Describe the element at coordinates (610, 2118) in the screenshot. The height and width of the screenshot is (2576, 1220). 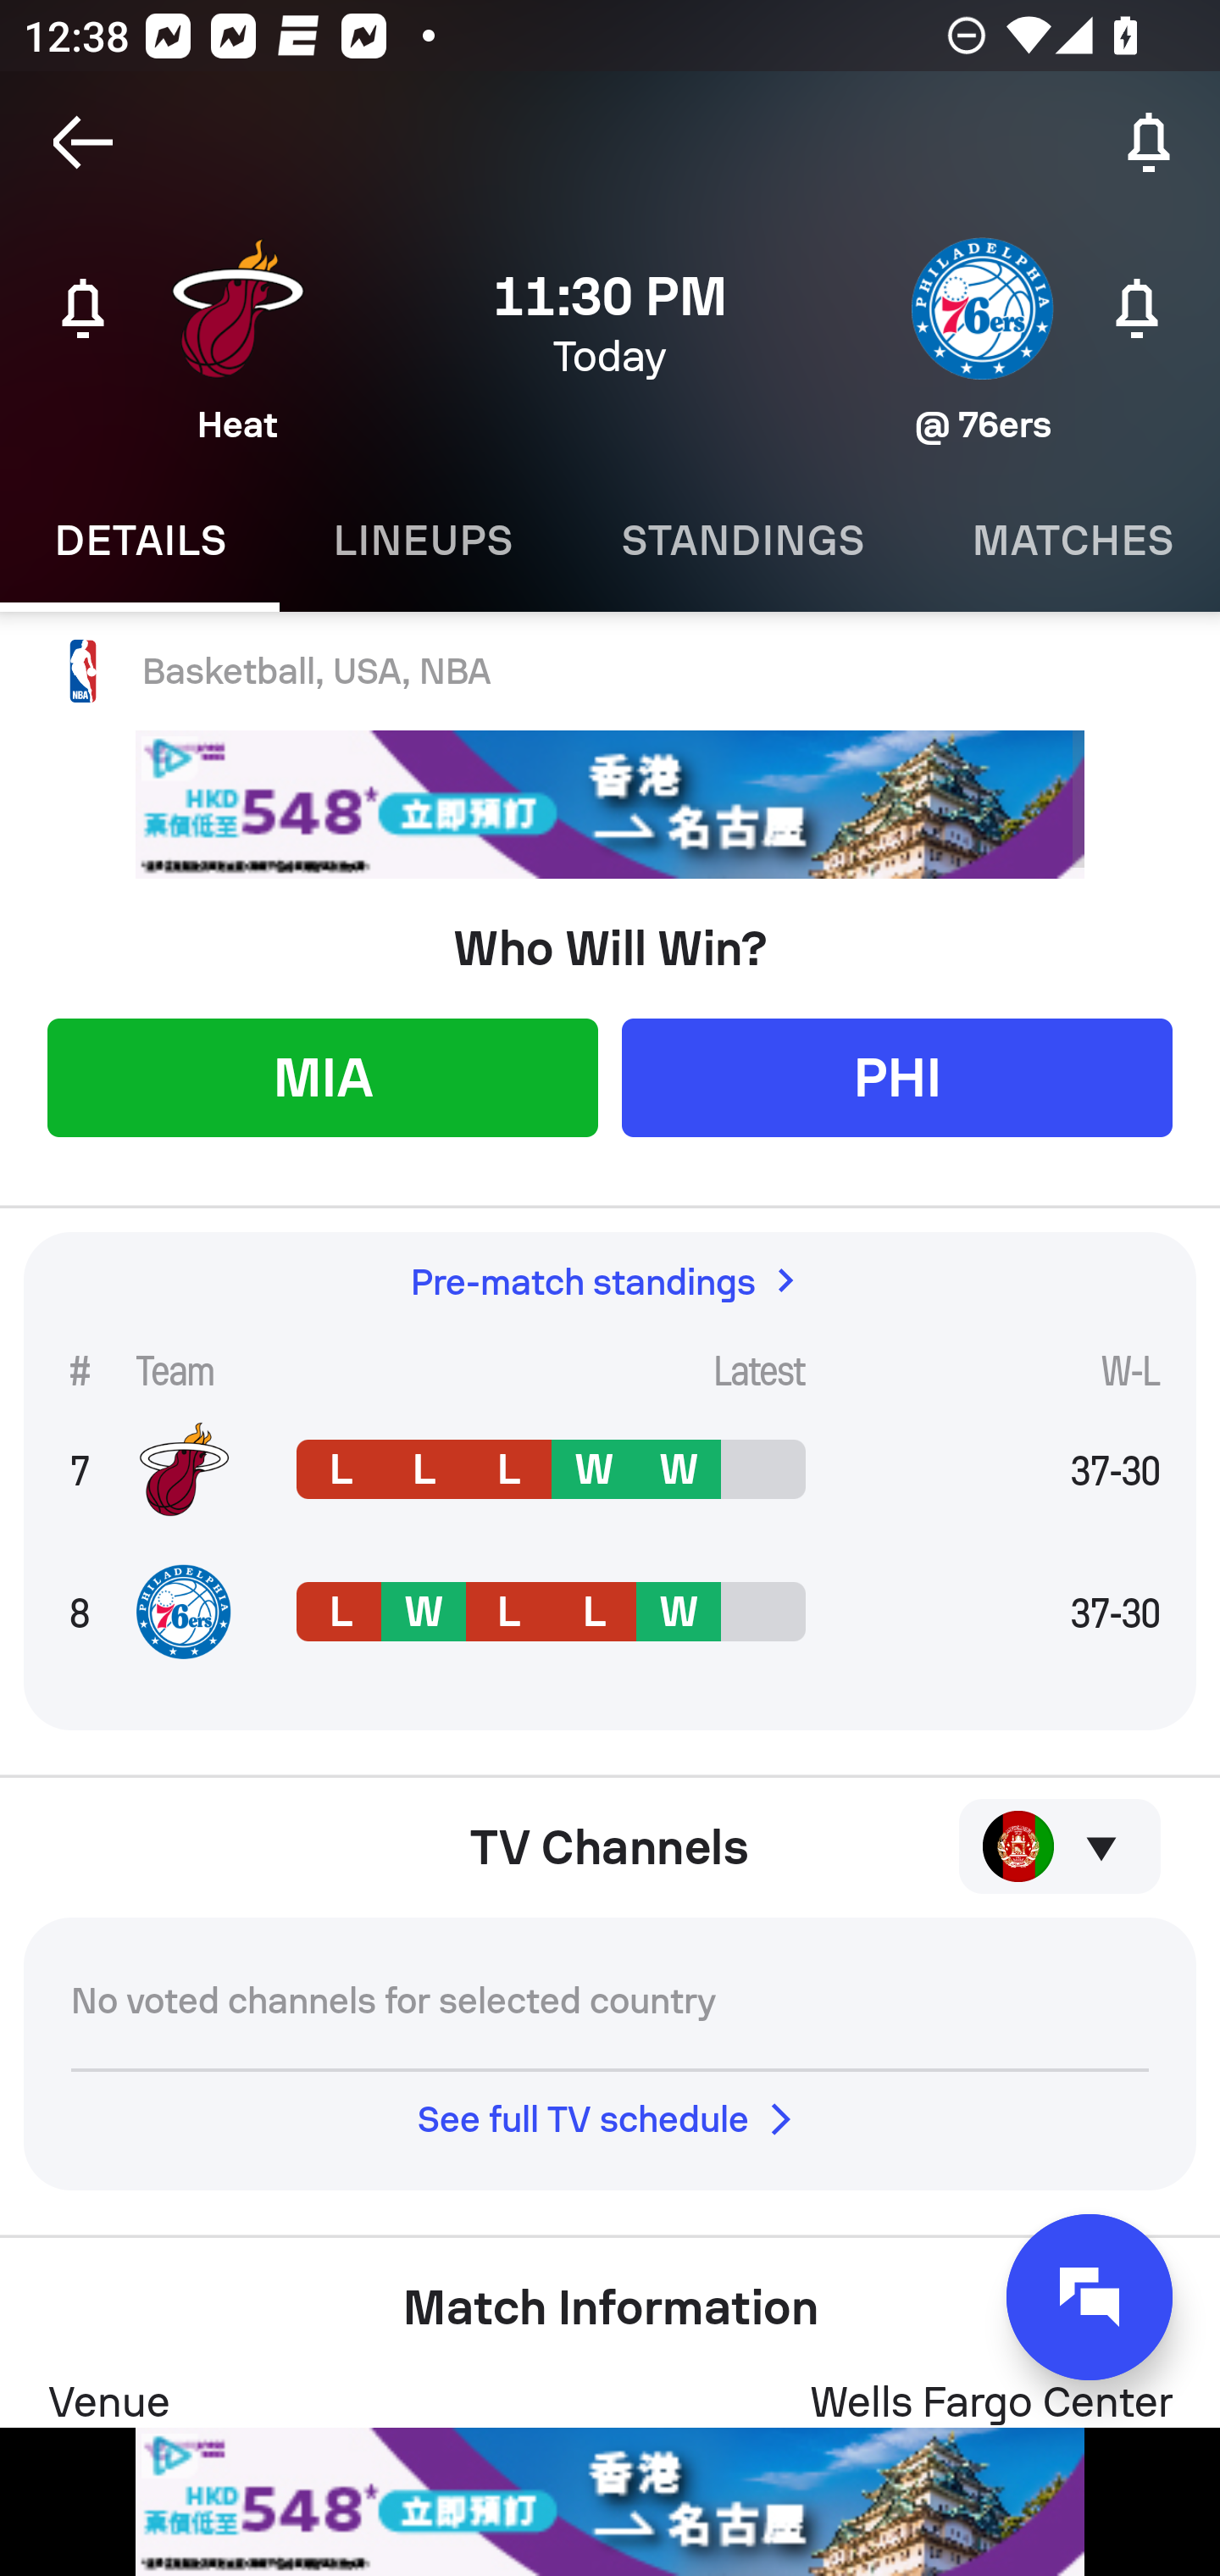
I see `See full TV schedule` at that location.